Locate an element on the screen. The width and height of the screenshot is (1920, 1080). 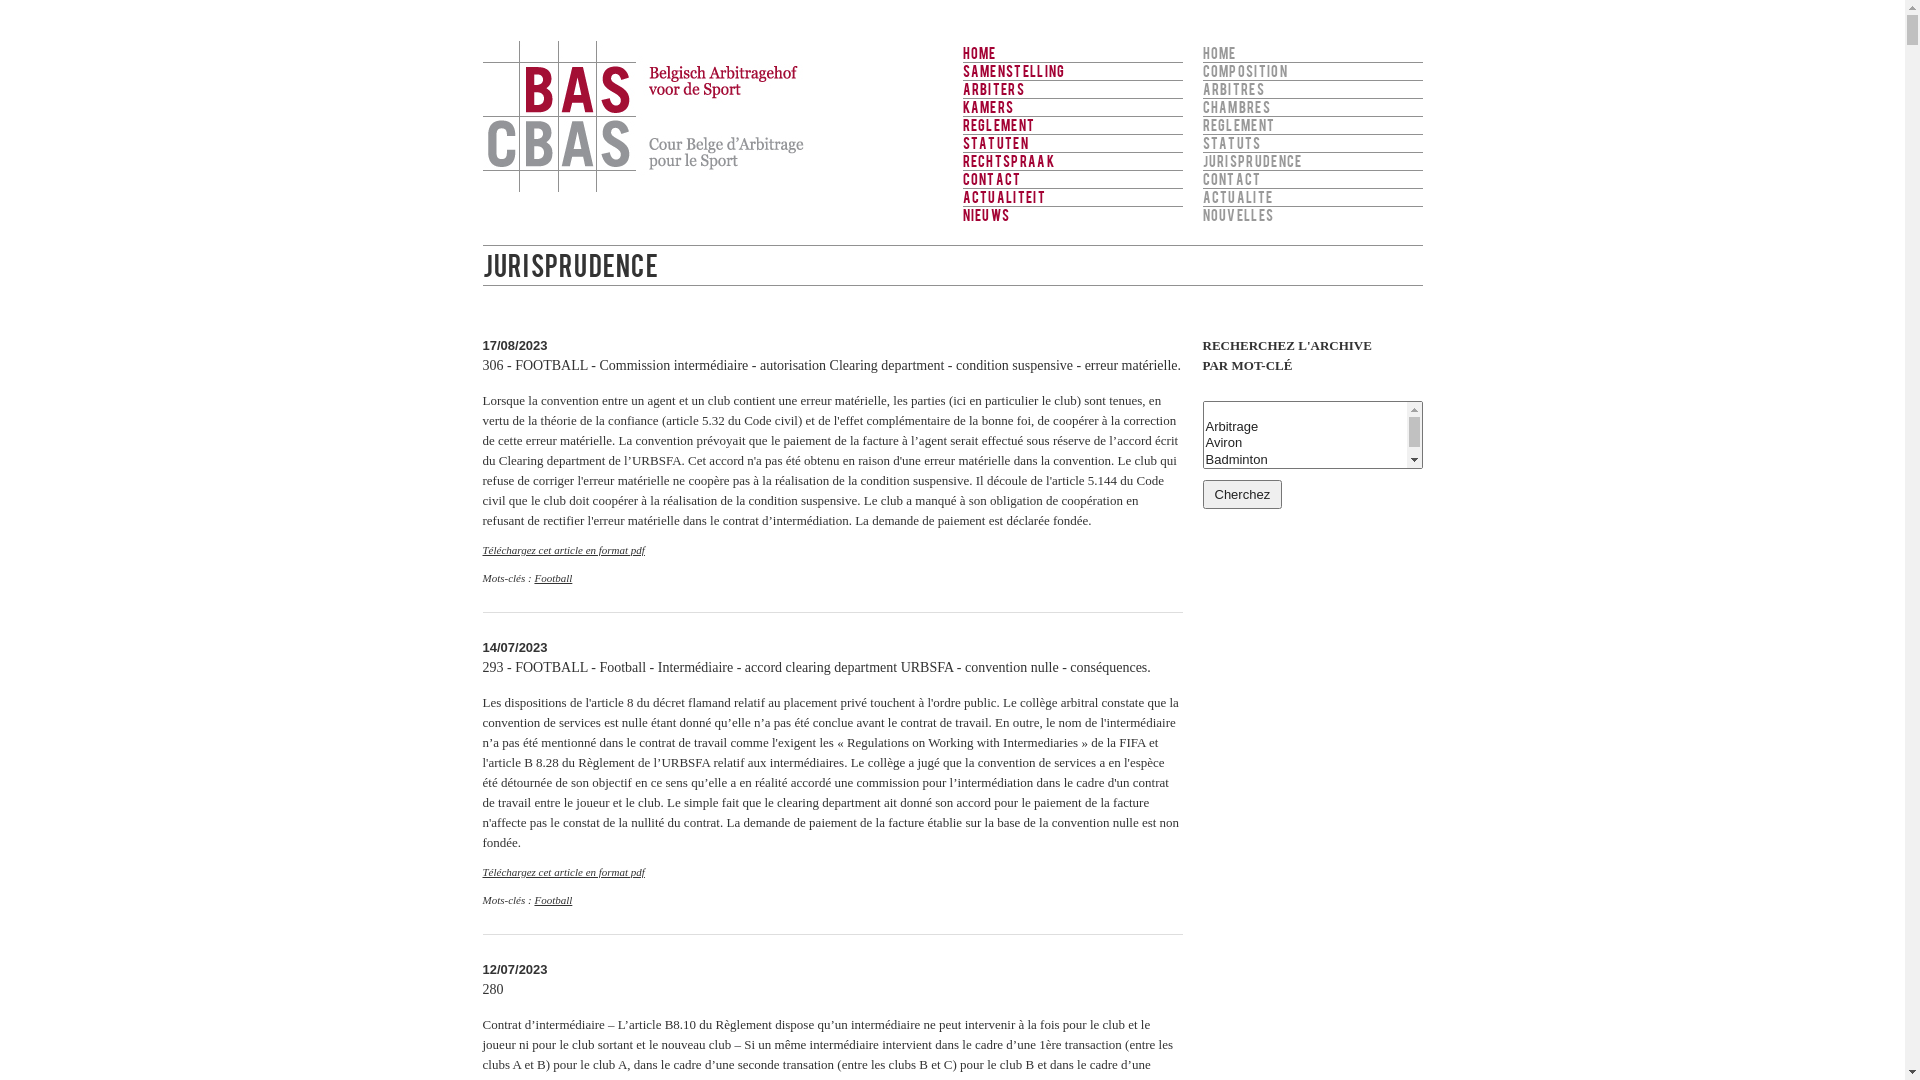
Football is located at coordinates (553, 900).